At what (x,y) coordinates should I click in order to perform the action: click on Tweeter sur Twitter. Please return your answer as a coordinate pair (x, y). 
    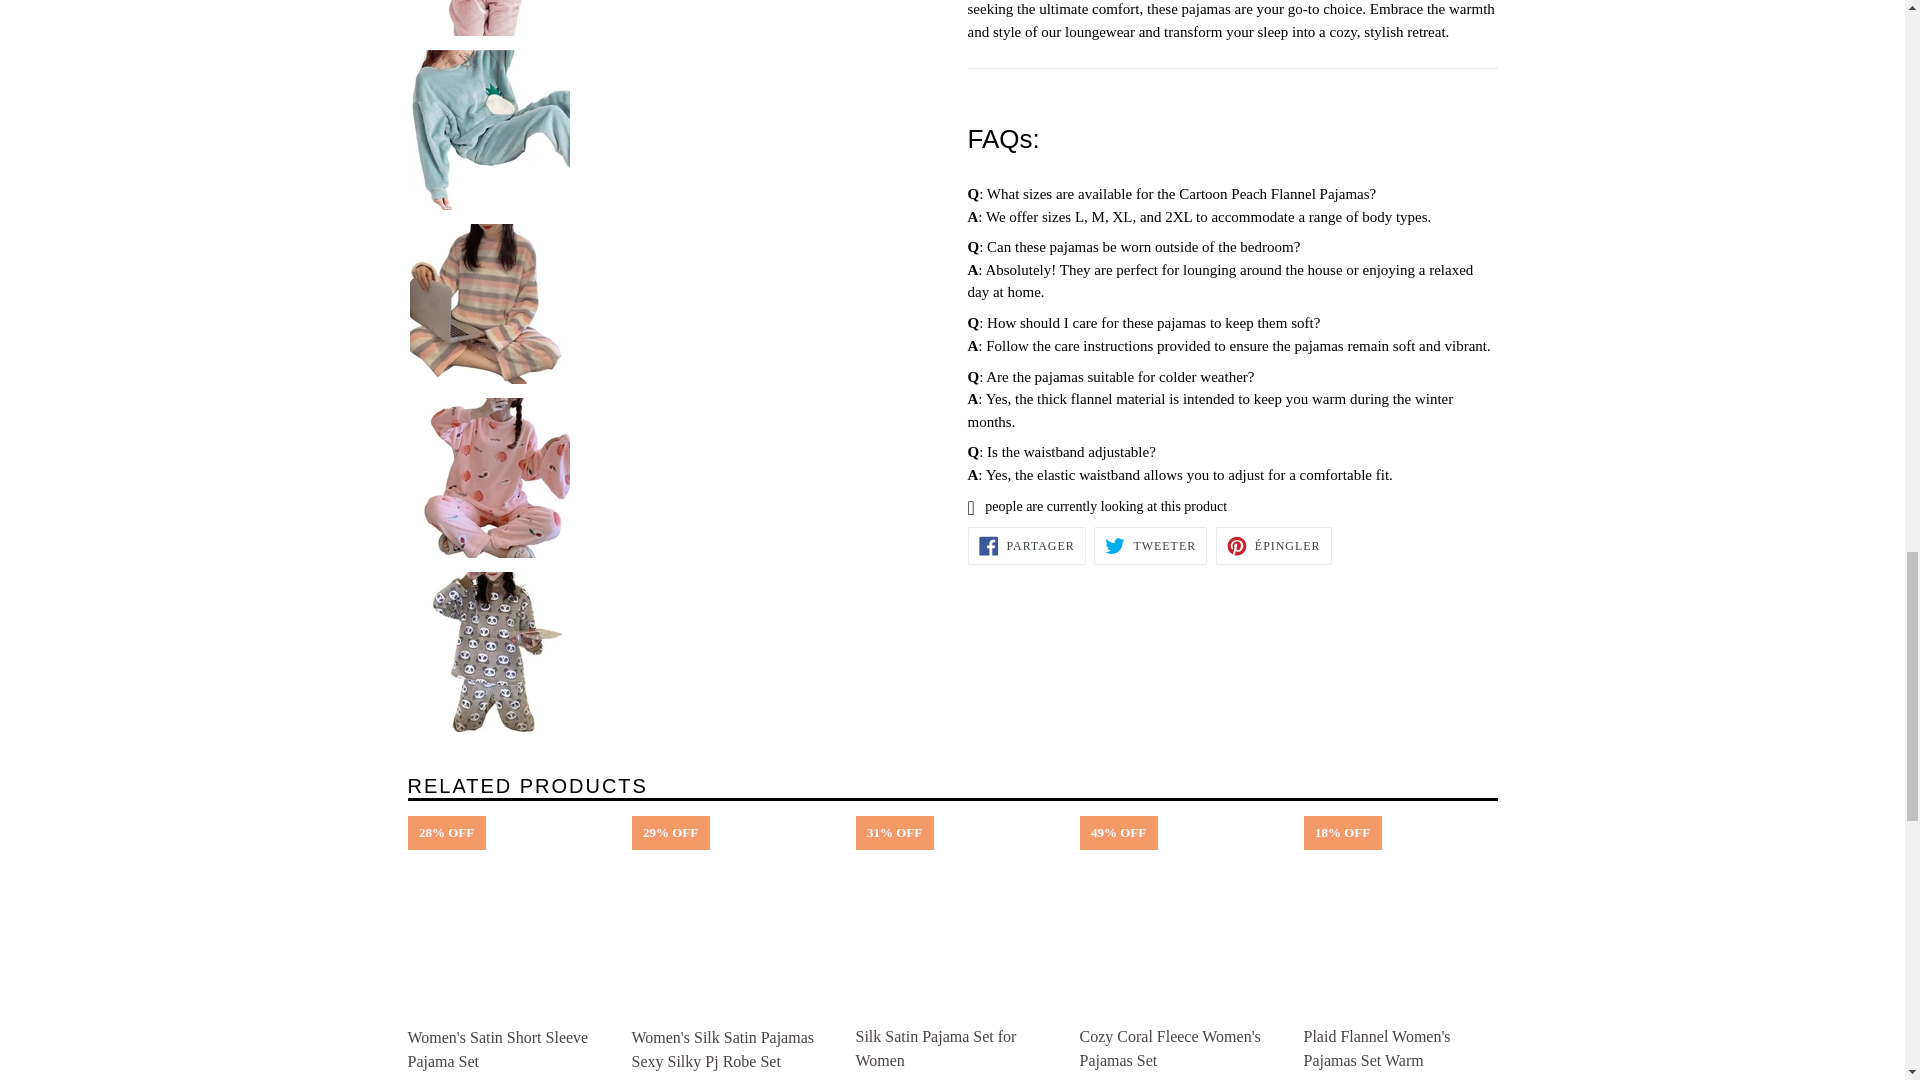
    Looking at the image, I should click on (1150, 546).